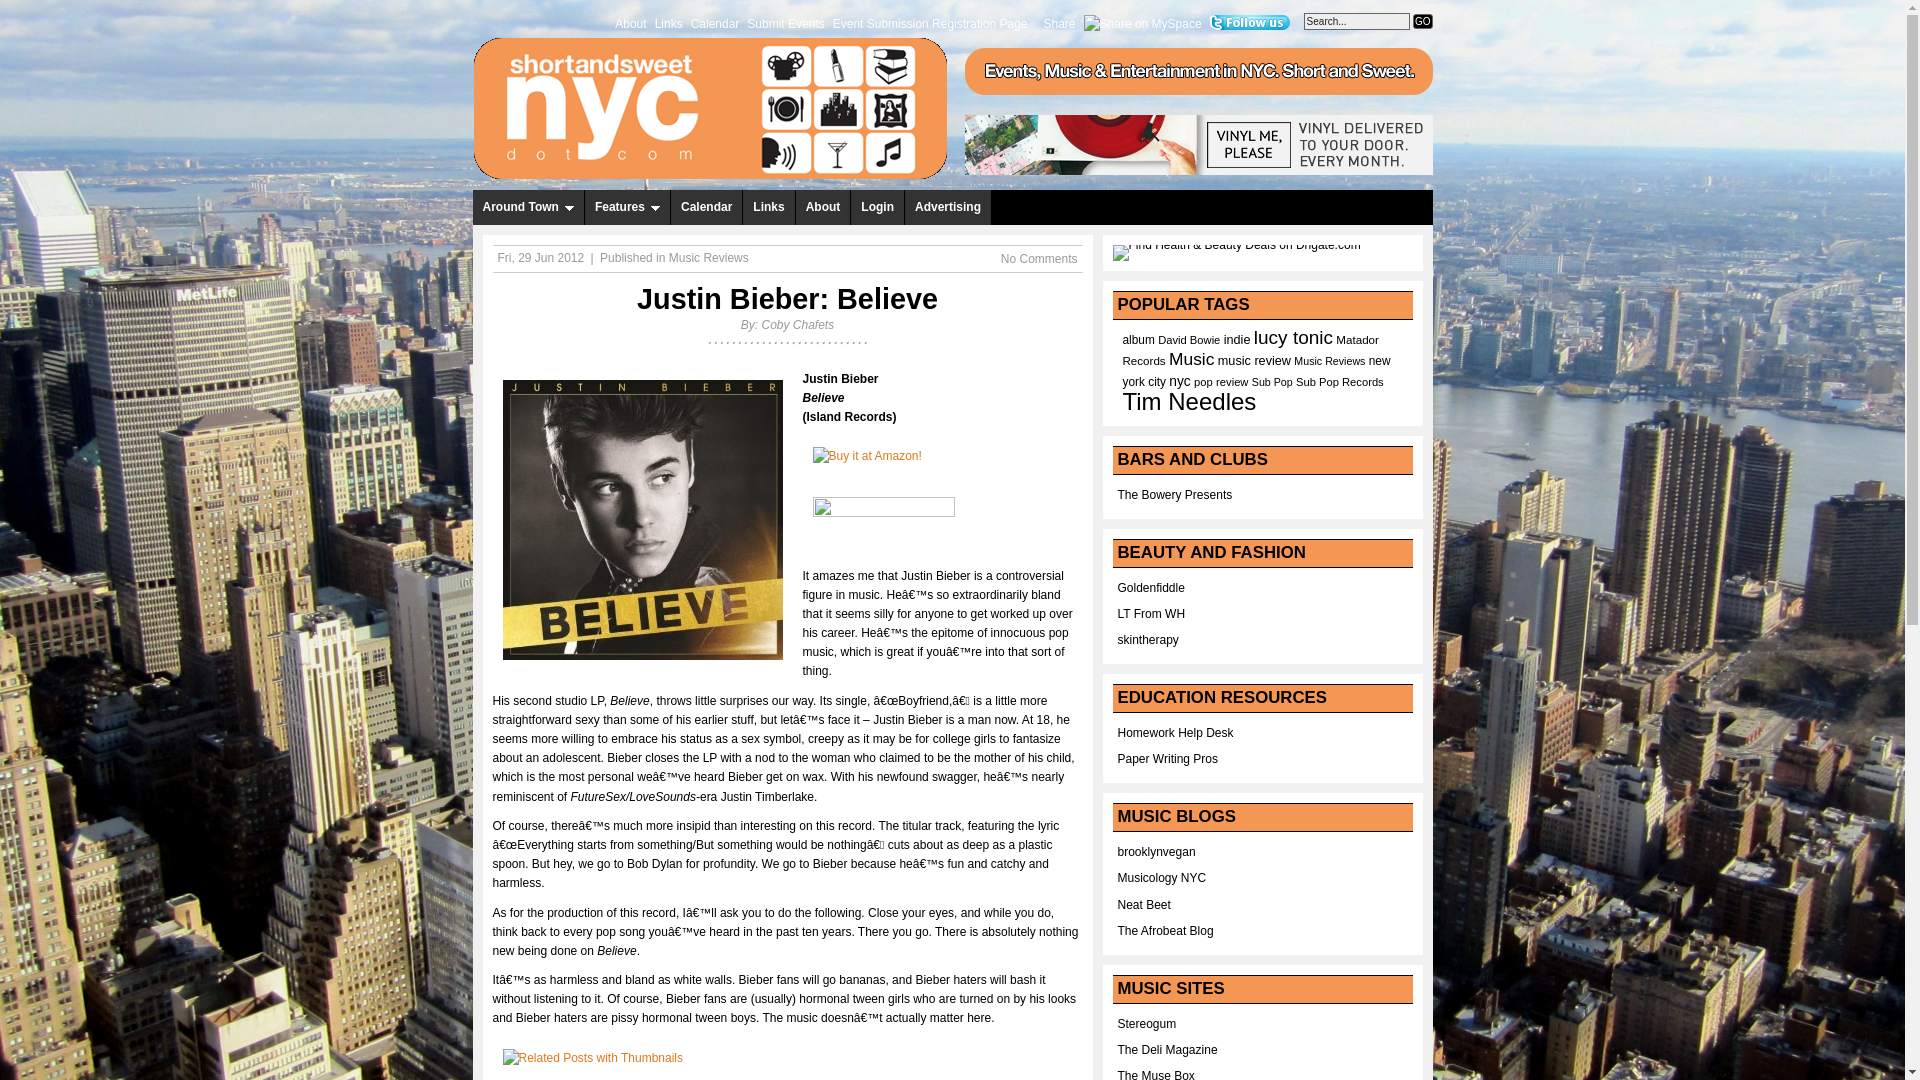 This screenshot has height=1080, width=1920. I want to click on twitter-icon.com, so click(1250, 23).